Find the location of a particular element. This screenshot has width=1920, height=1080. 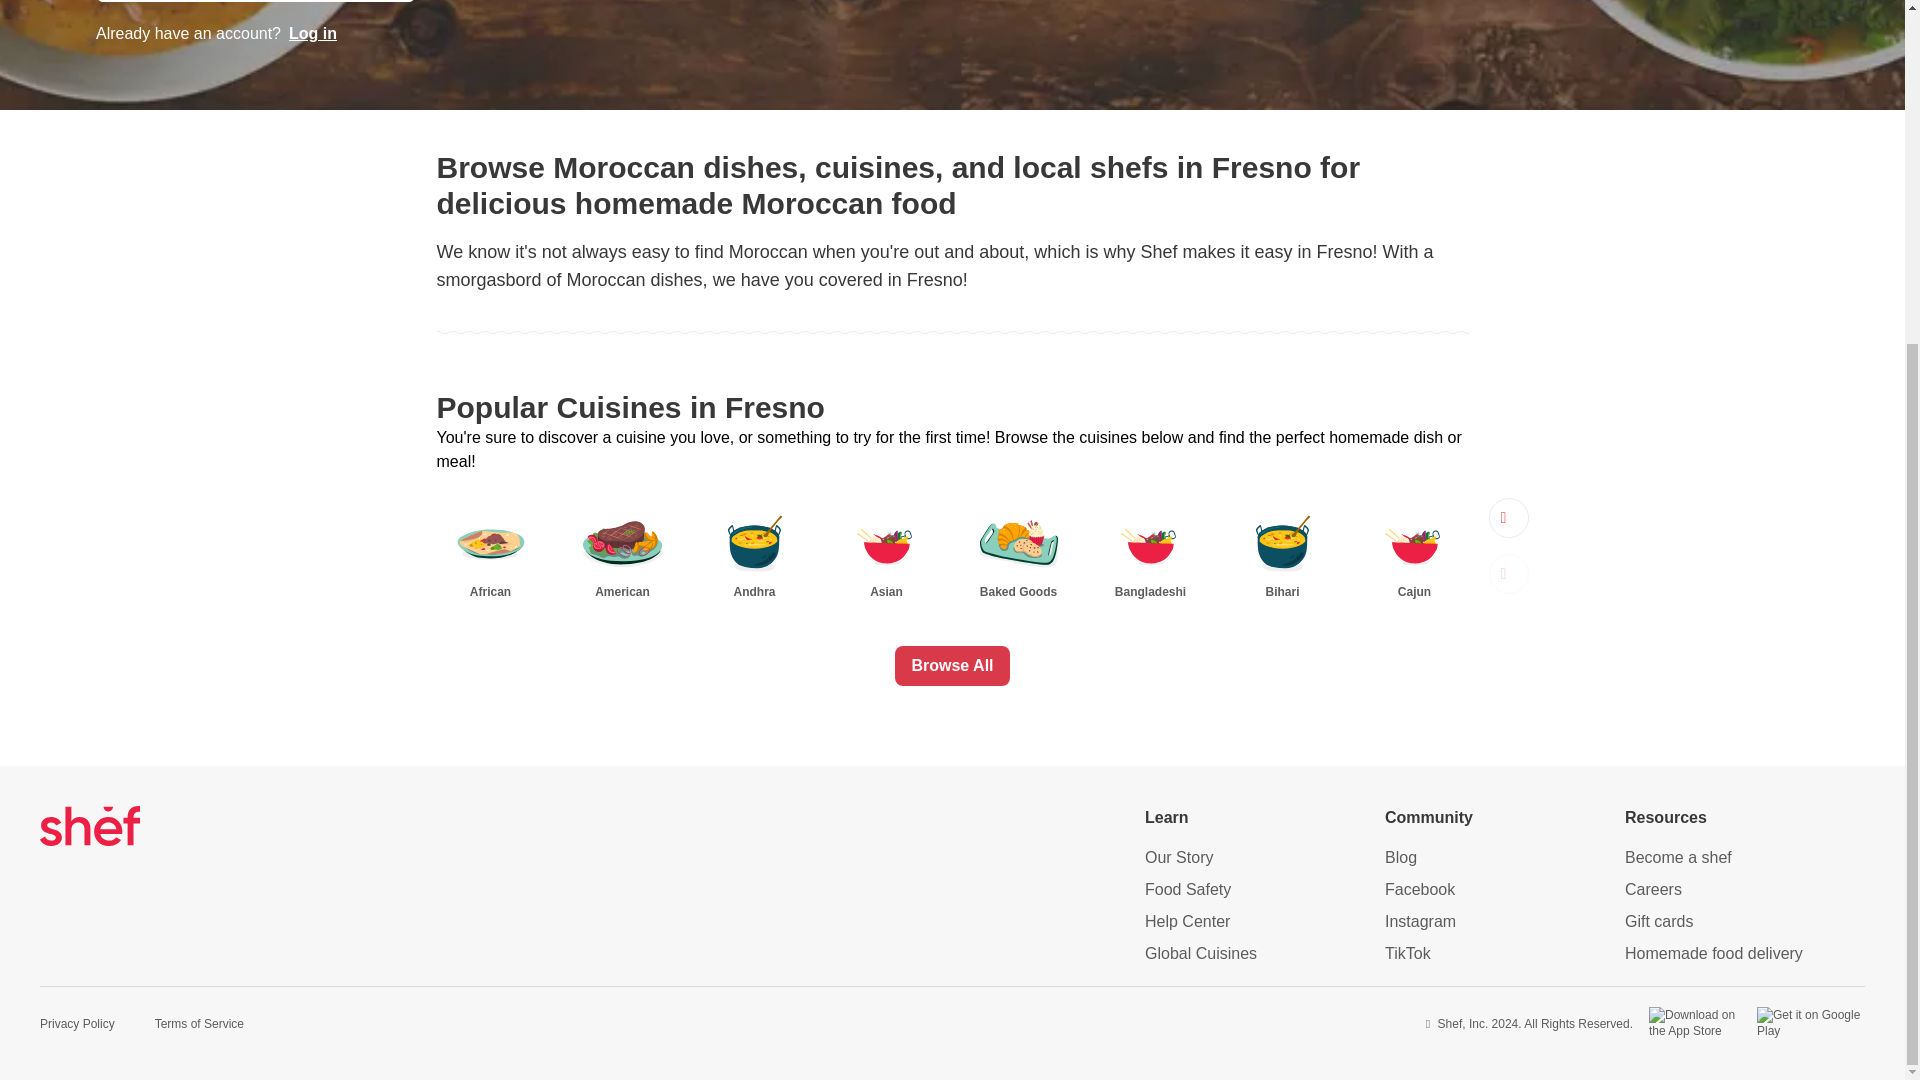

African is located at coordinates (489, 551).